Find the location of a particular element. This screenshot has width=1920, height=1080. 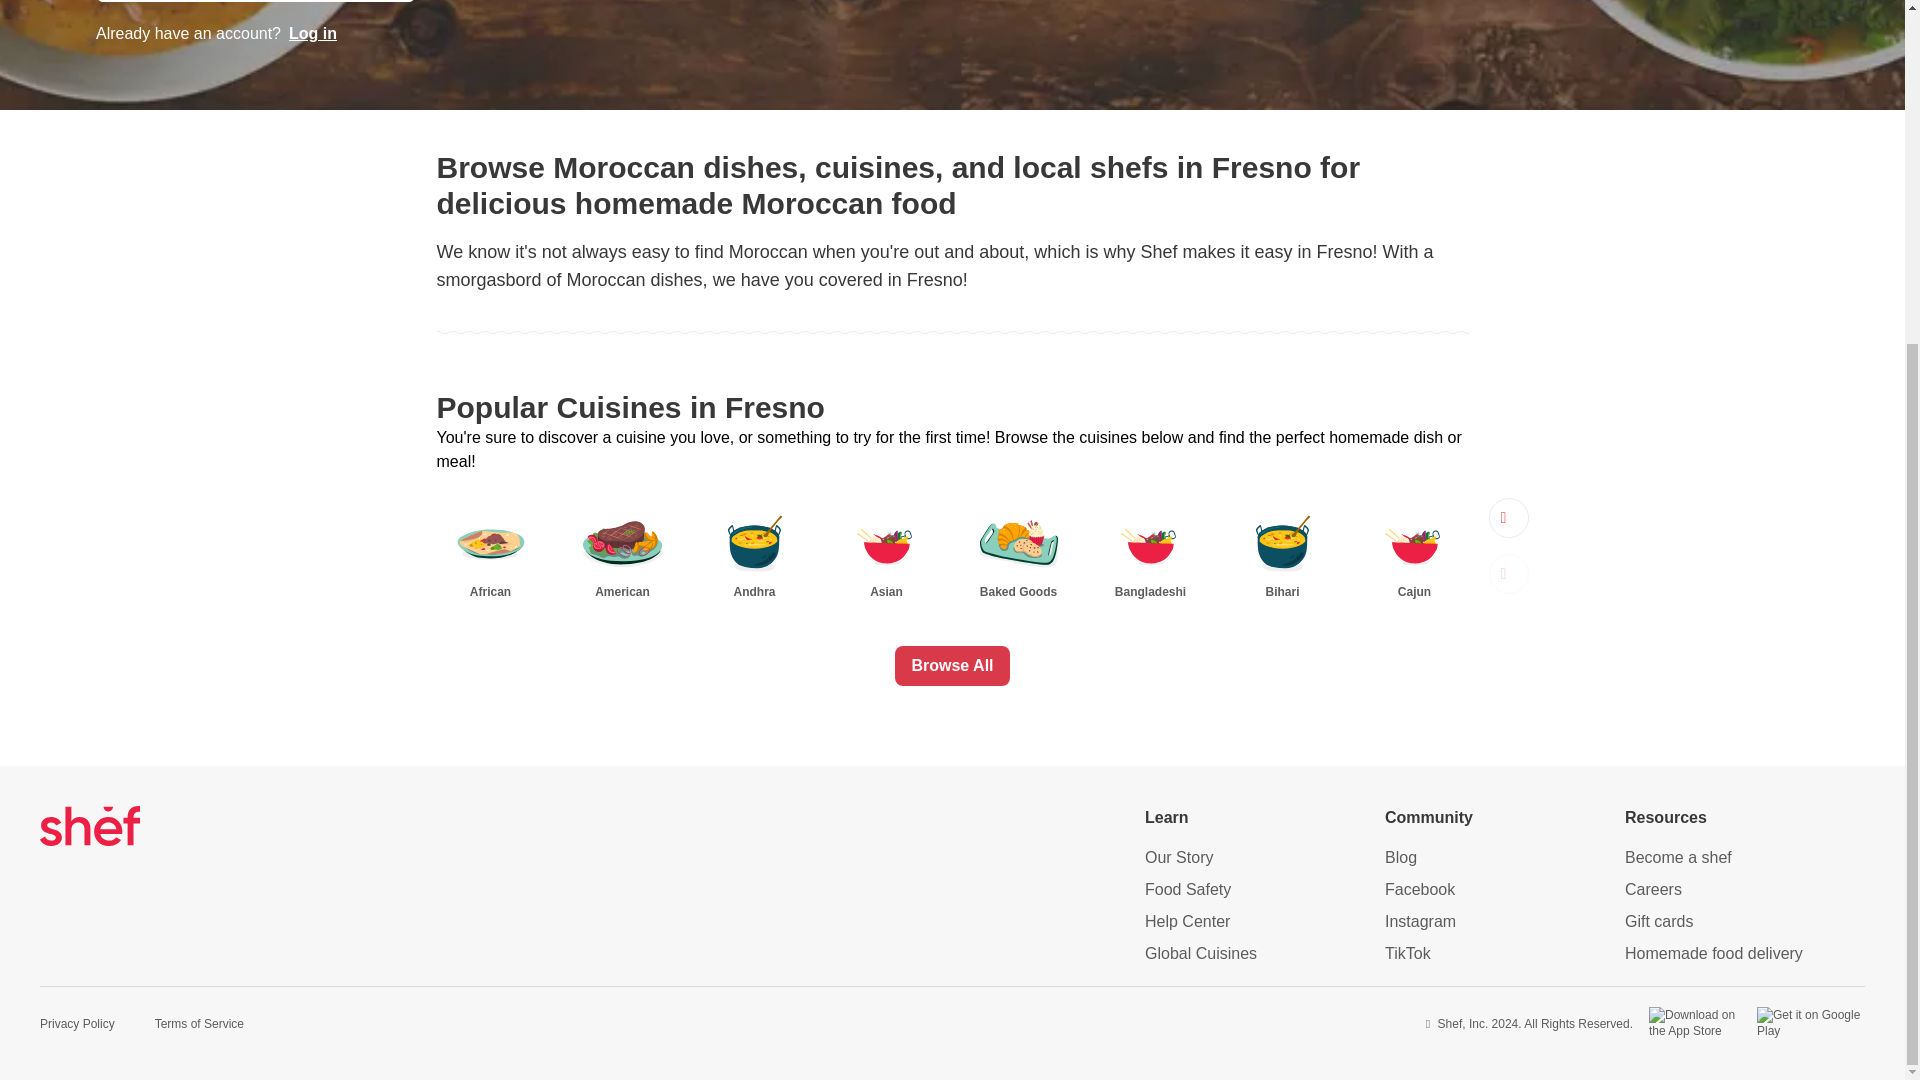

African is located at coordinates (489, 551).